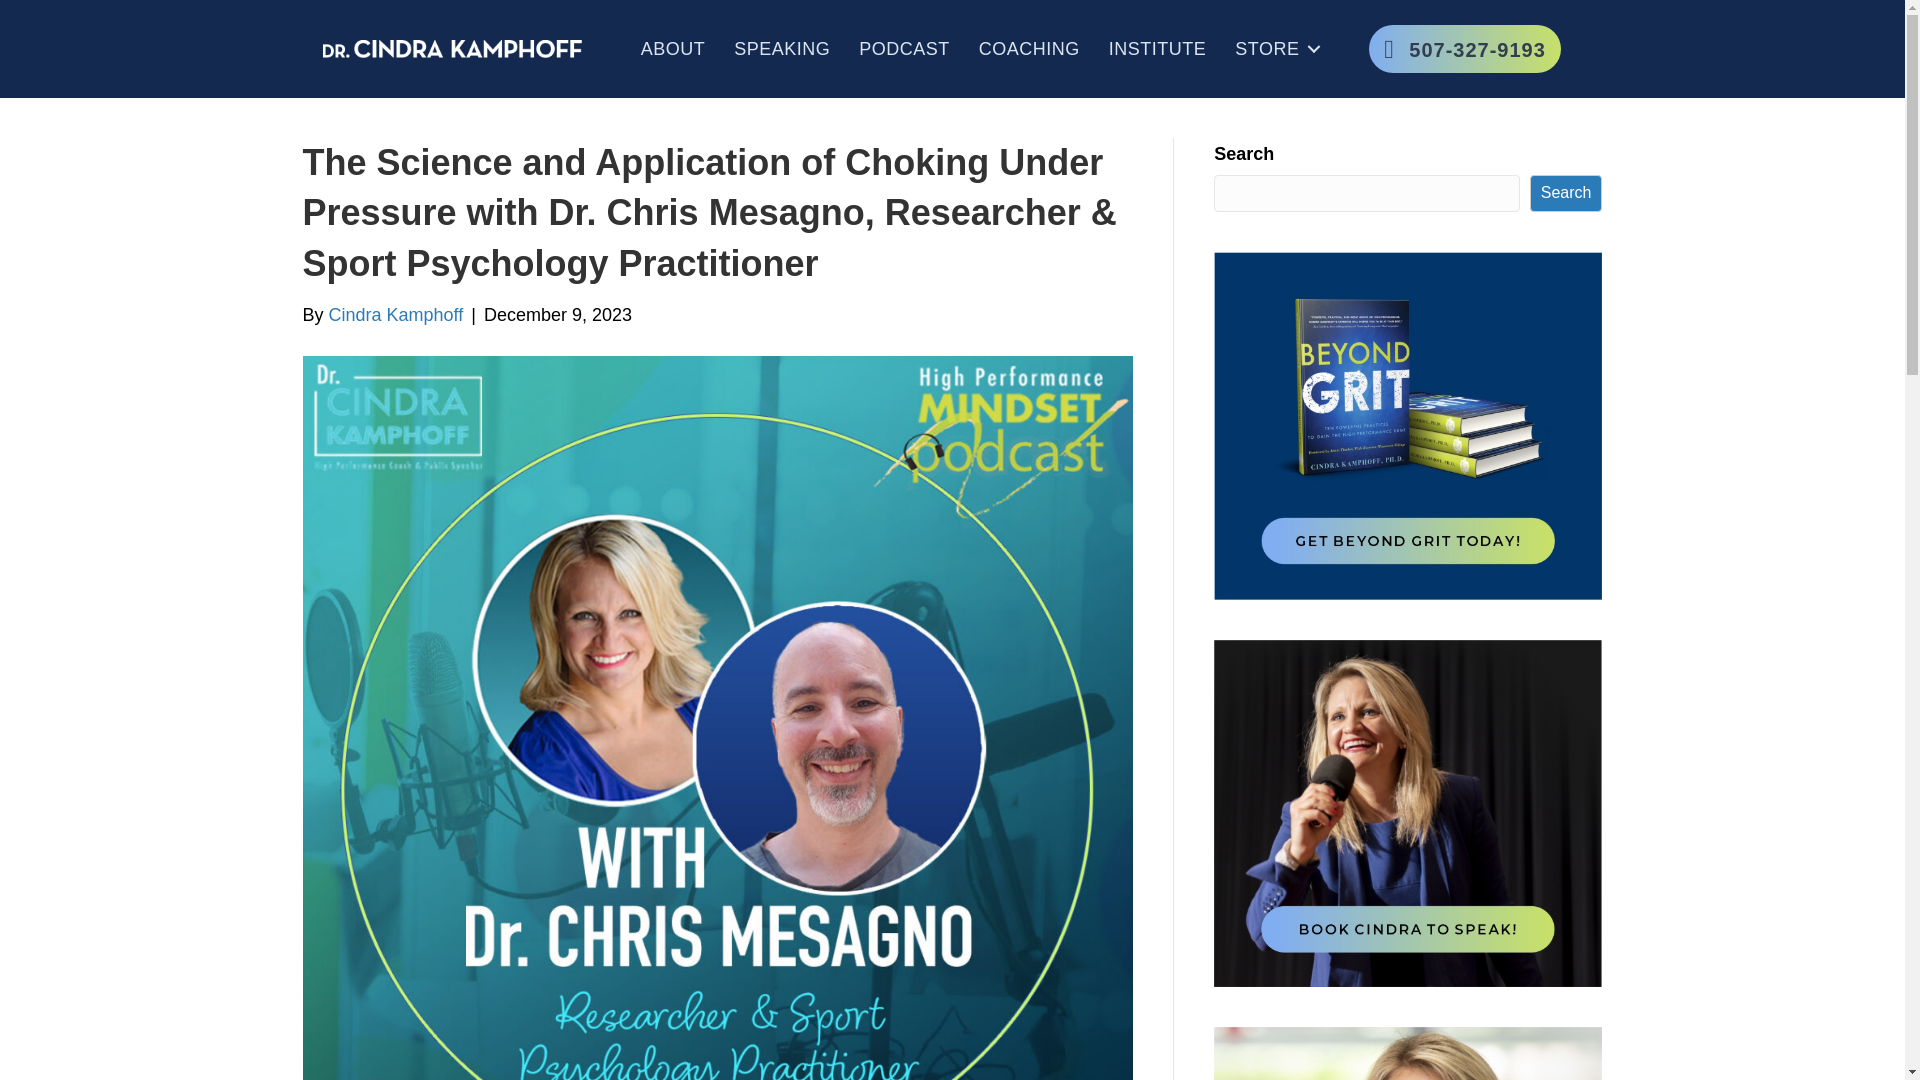  Describe the element at coordinates (452, 48) in the screenshot. I see `logo` at that location.